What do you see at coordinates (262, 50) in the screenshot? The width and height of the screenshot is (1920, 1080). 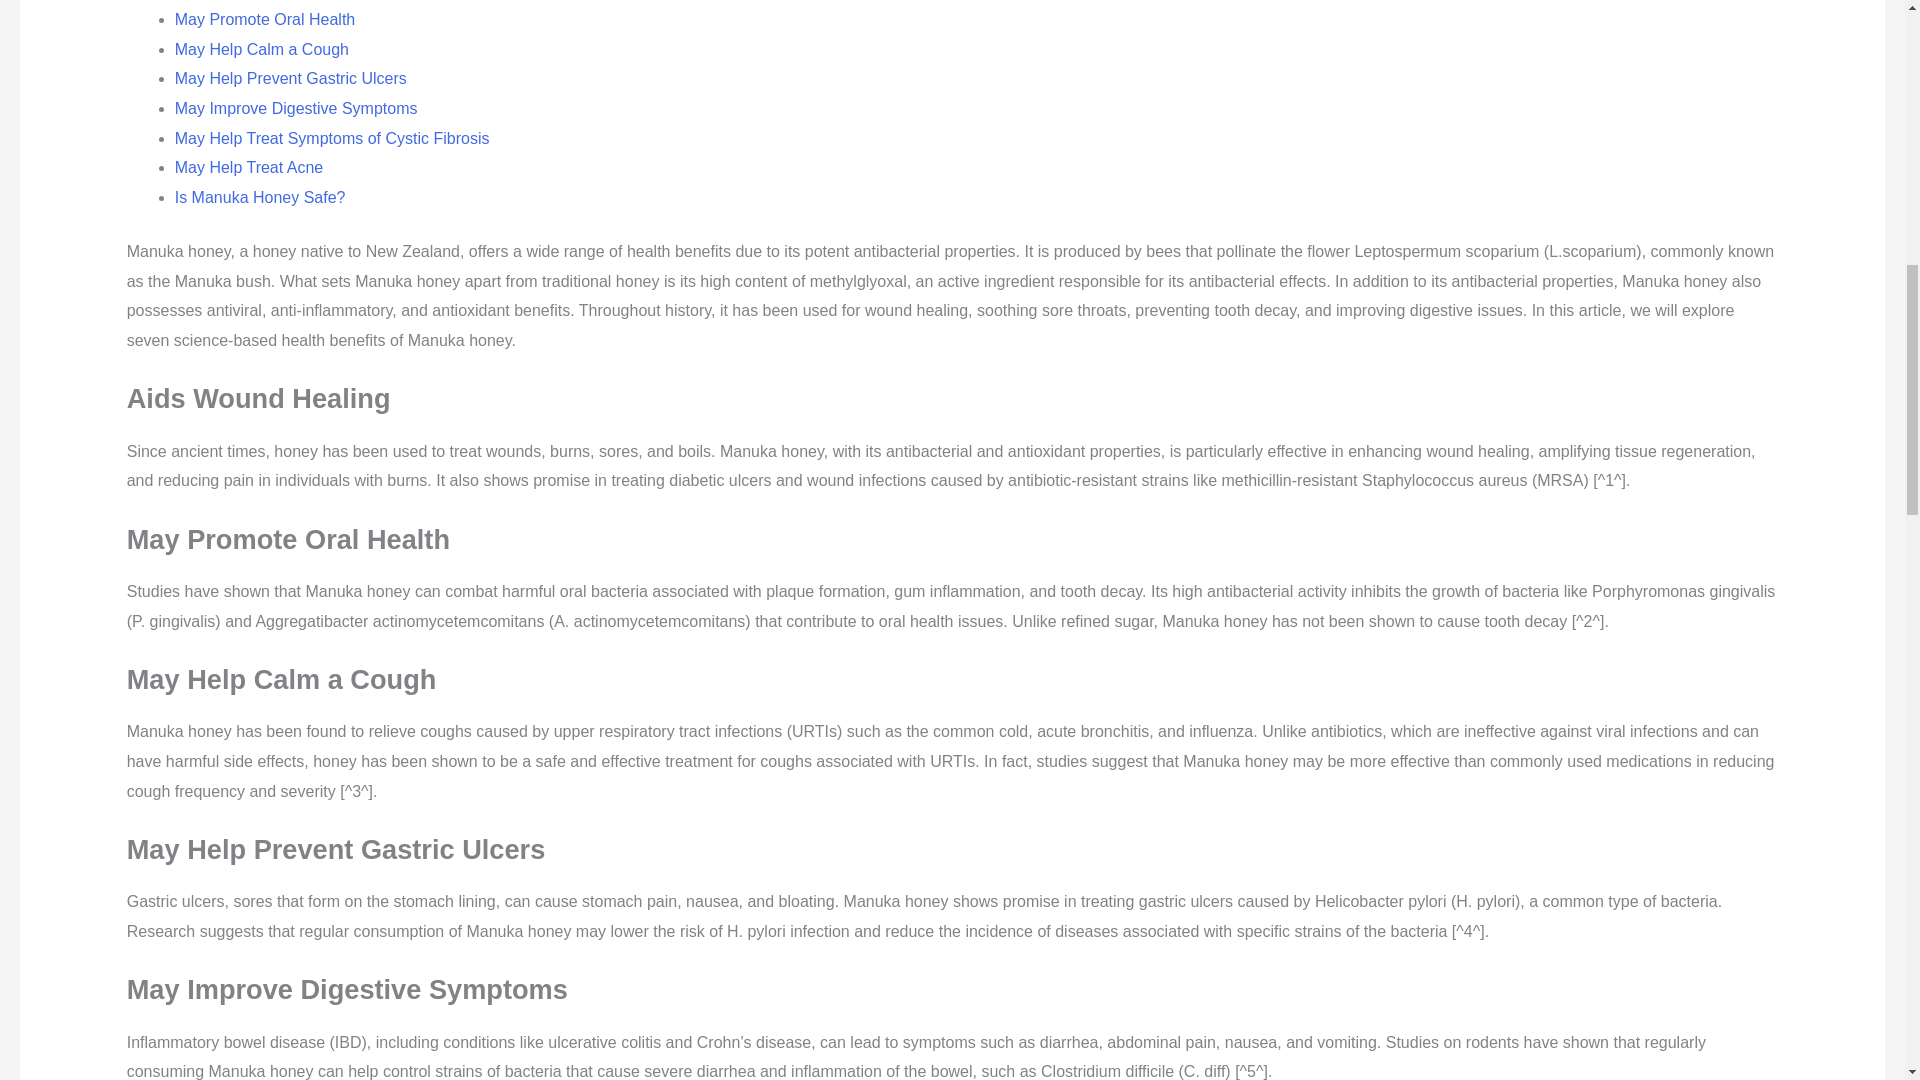 I see `May Help Calm a Cough` at bounding box center [262, 50].